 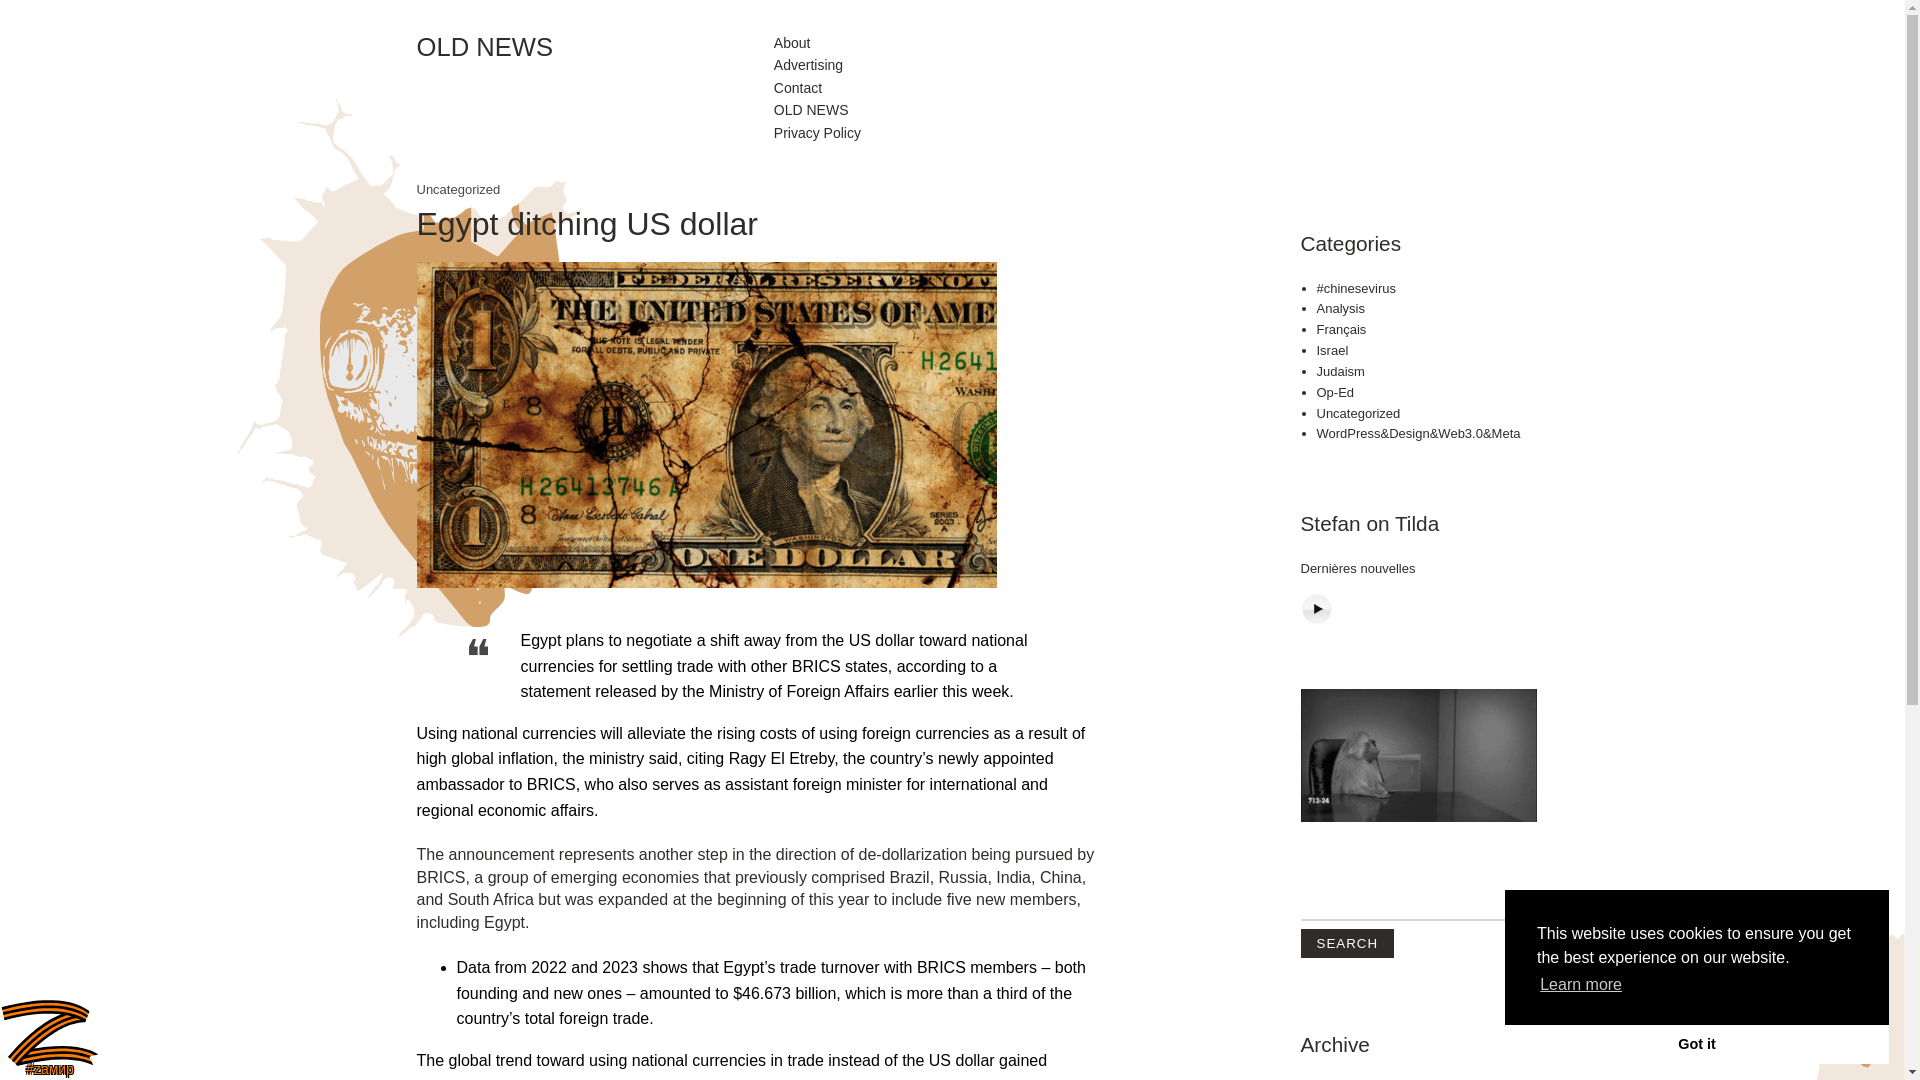 What do you see at coordinates (1580, 984) in the screenshot?
I see `Learn more` at bounding box center [1580, 984].